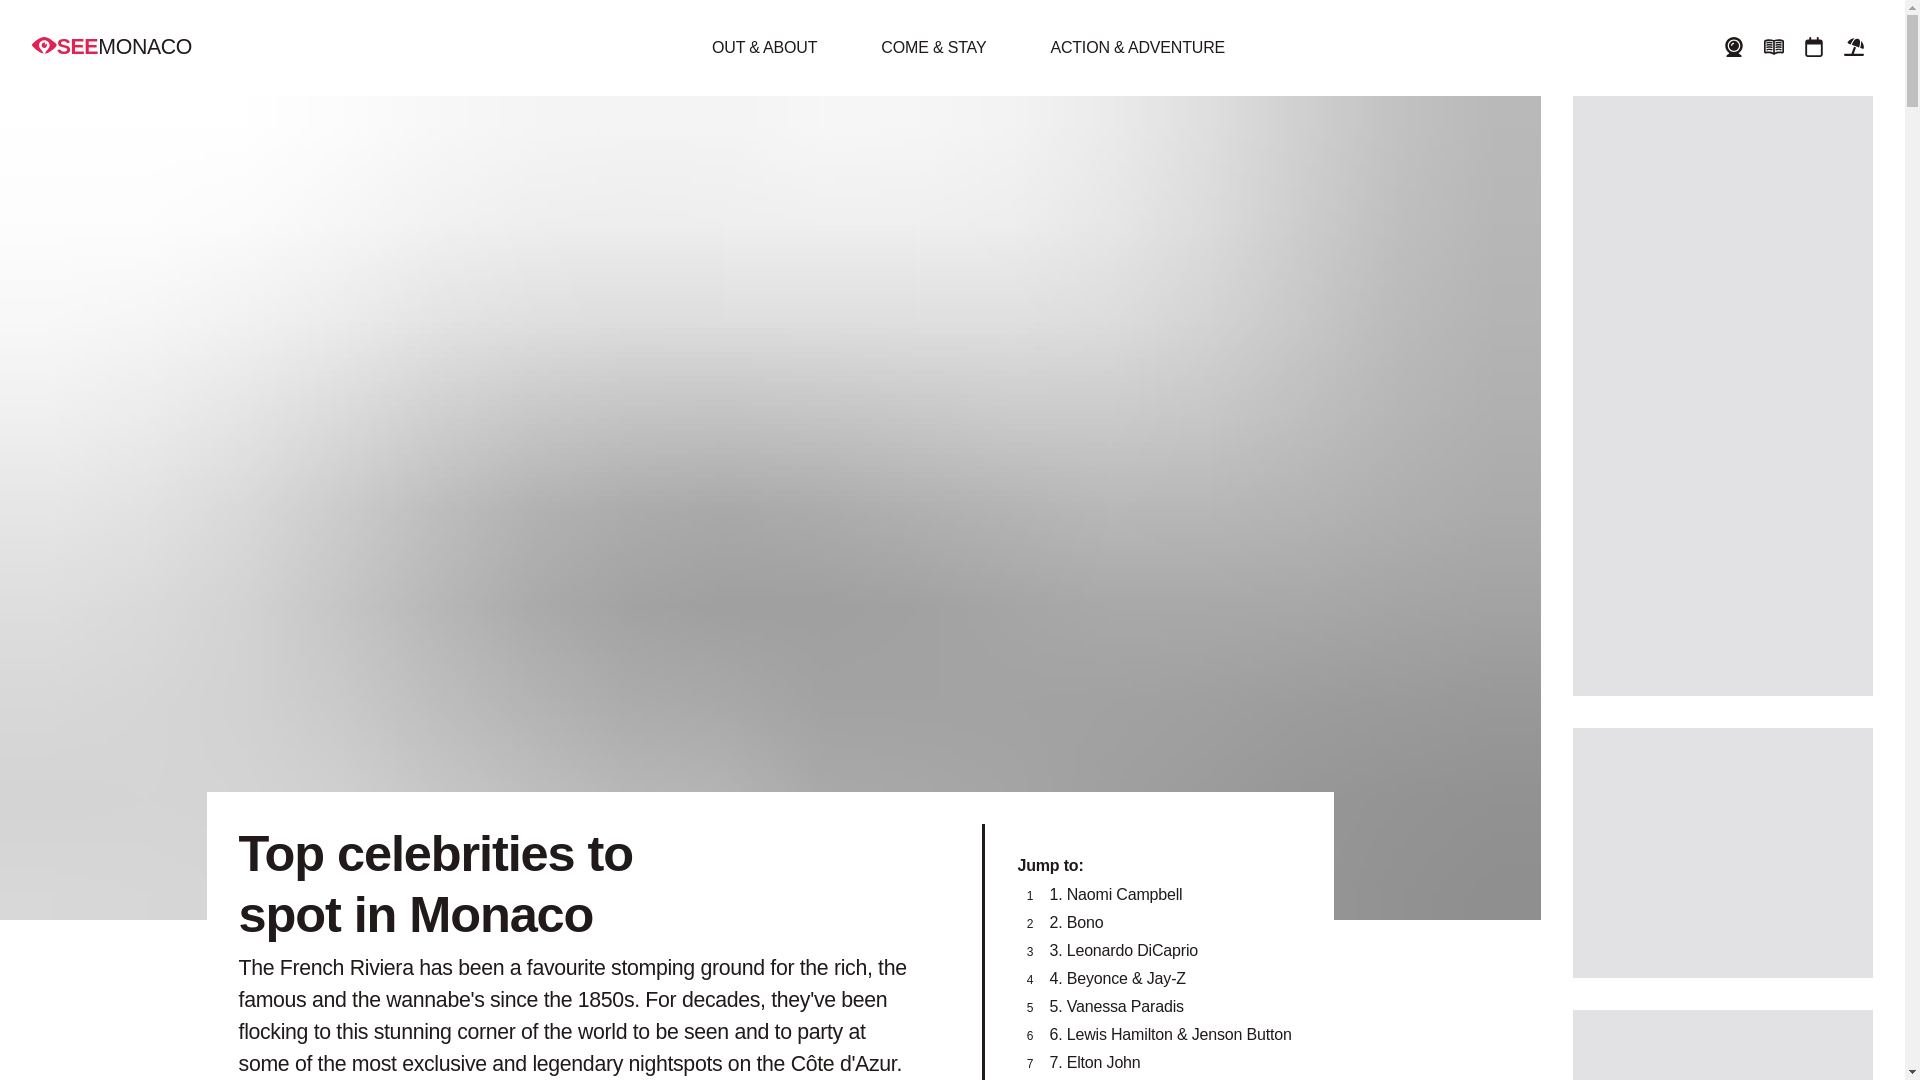 Image resolution: width=1920 pixels, height=1080 pixels. Describe the element at coordinates (1814, 48) in the screenshot. I see `Events` at that location.